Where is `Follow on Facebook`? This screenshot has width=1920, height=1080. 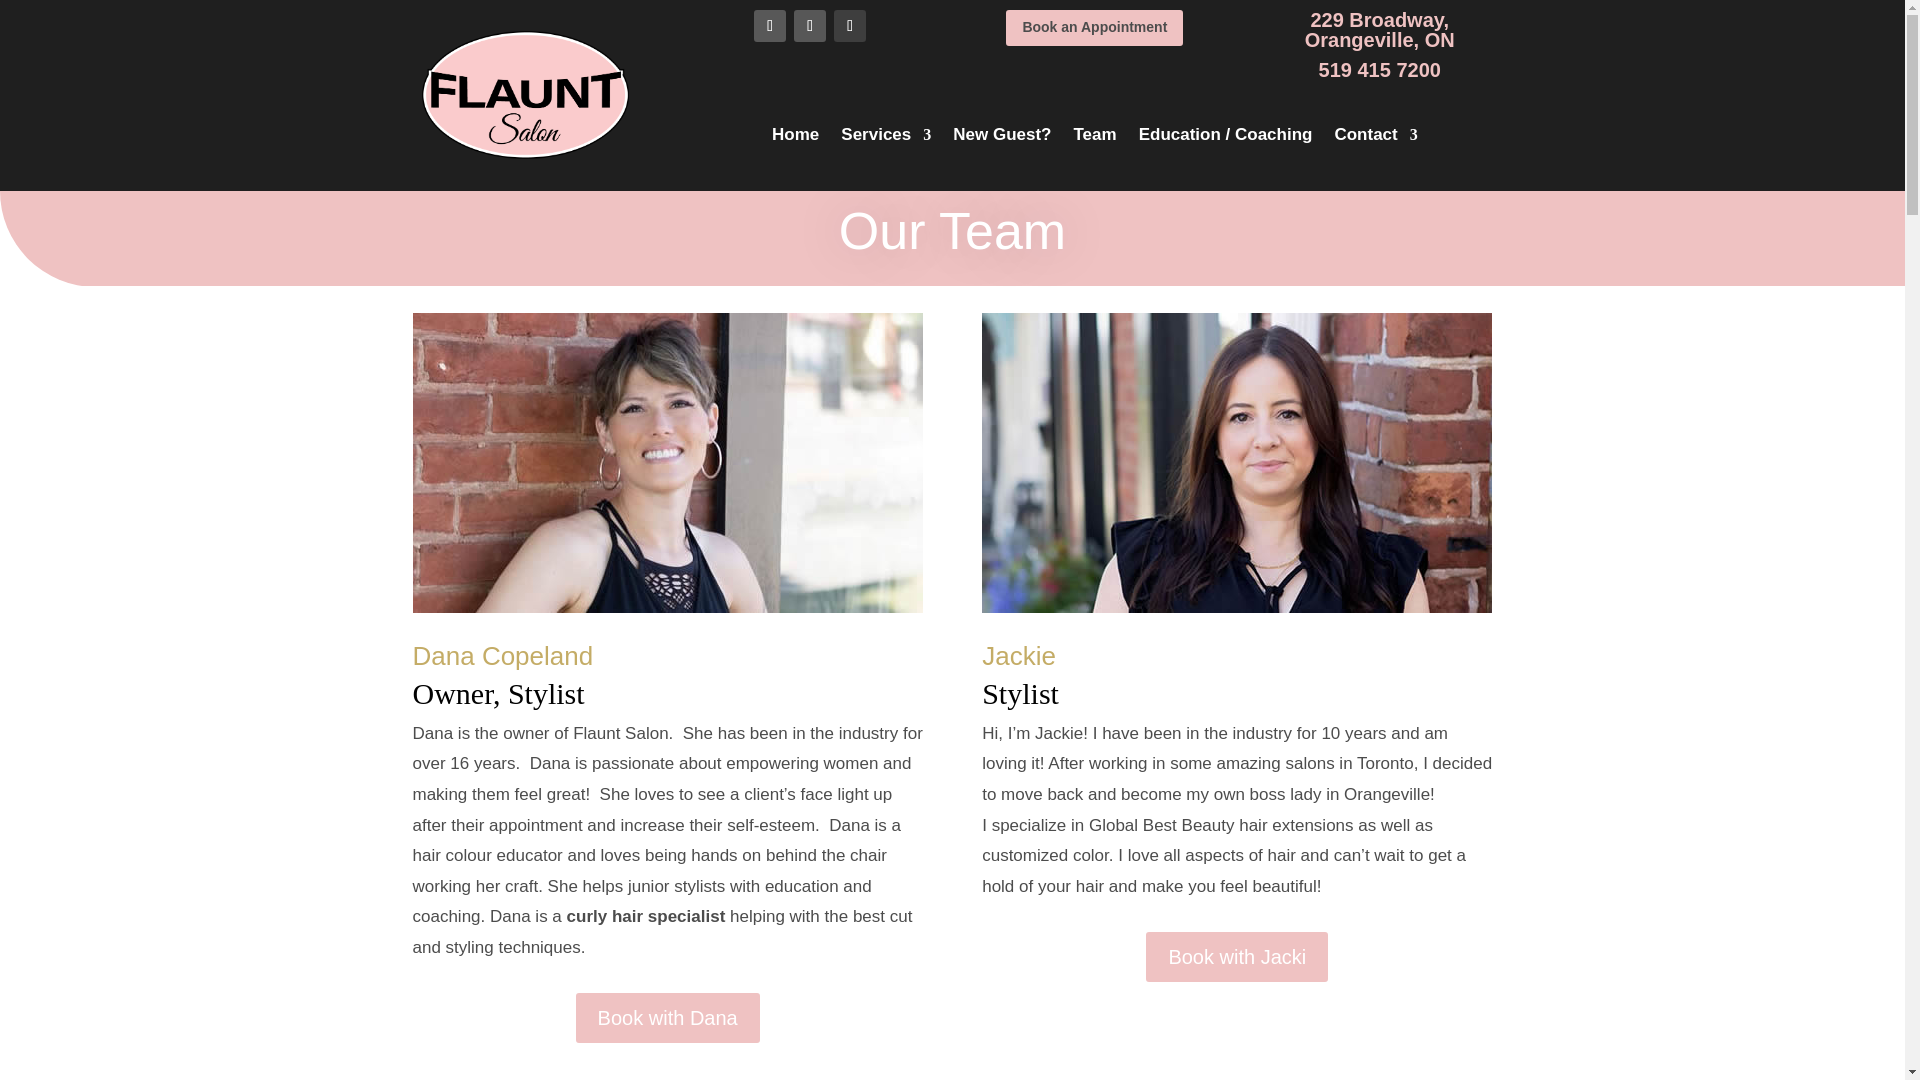
Follow on Facebook is located at coordinates (810, 26).